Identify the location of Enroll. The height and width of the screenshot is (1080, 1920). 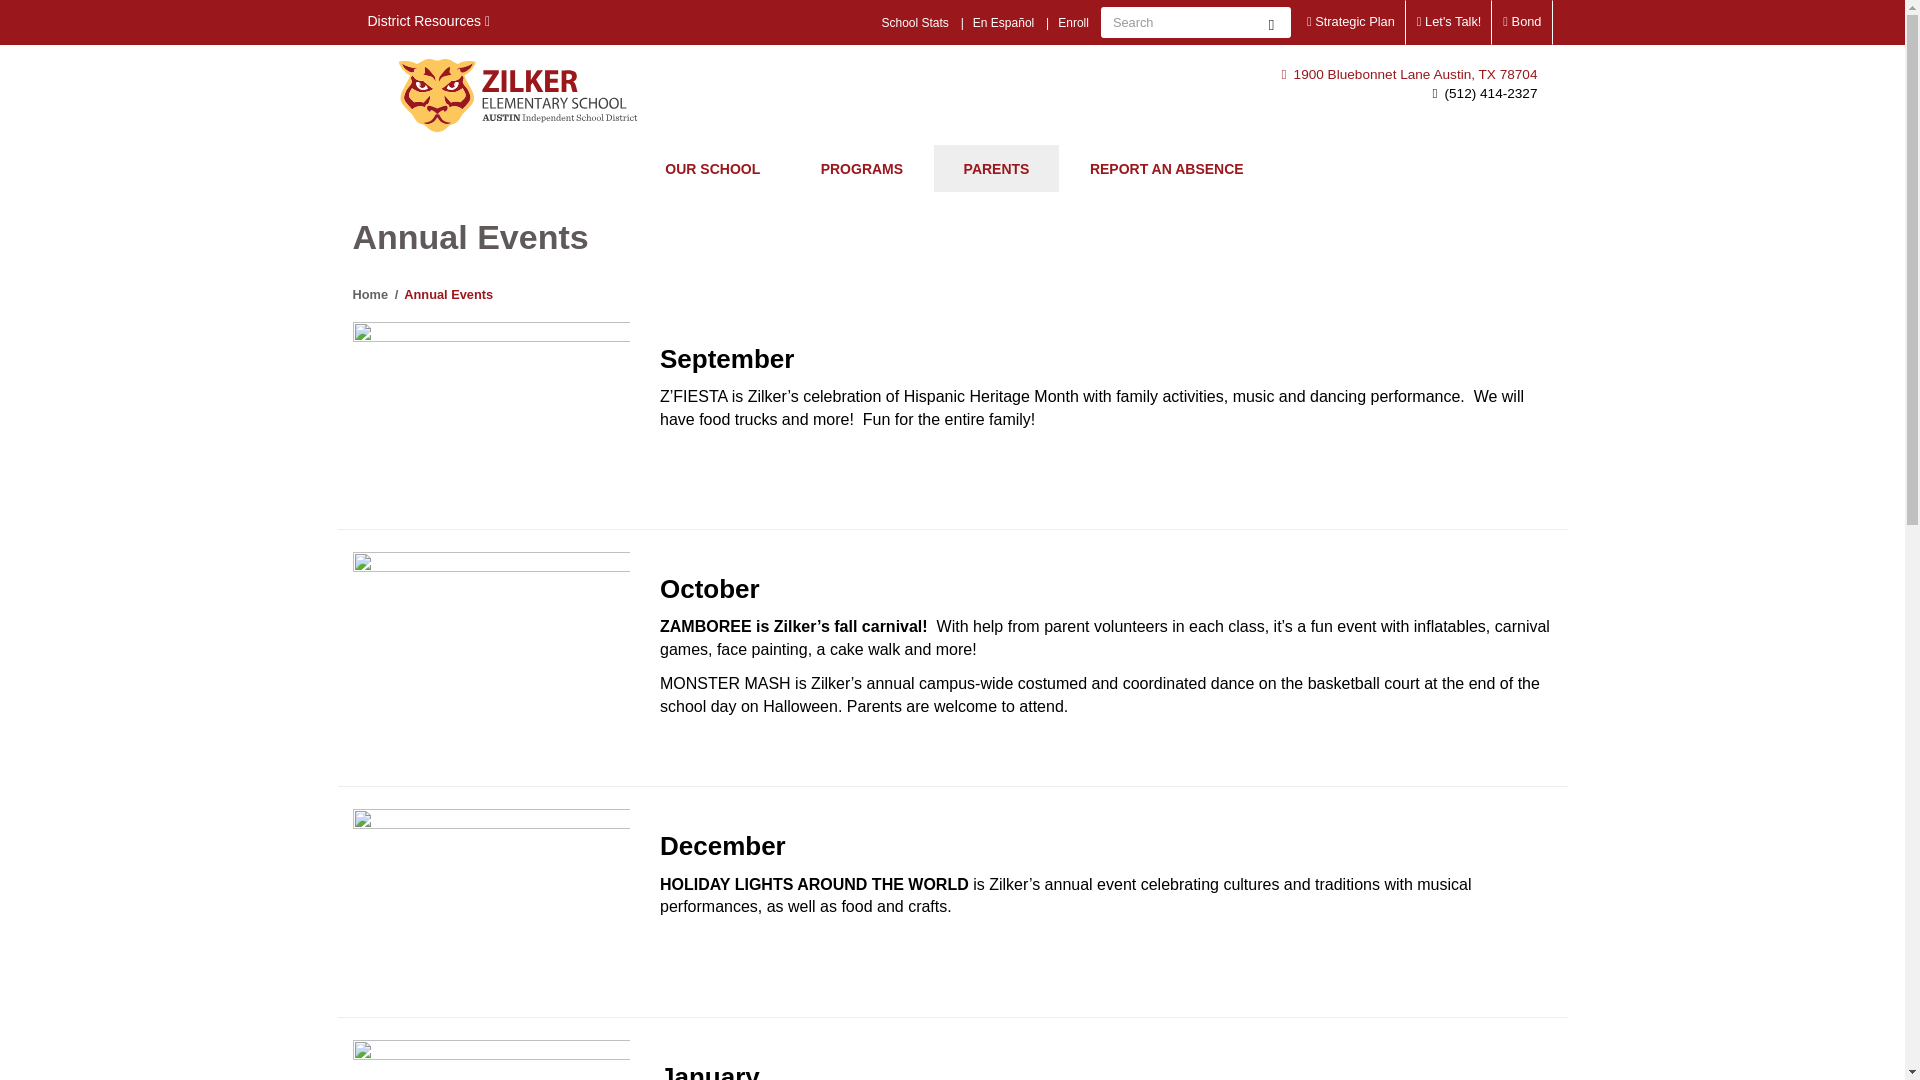
(1073, 22).